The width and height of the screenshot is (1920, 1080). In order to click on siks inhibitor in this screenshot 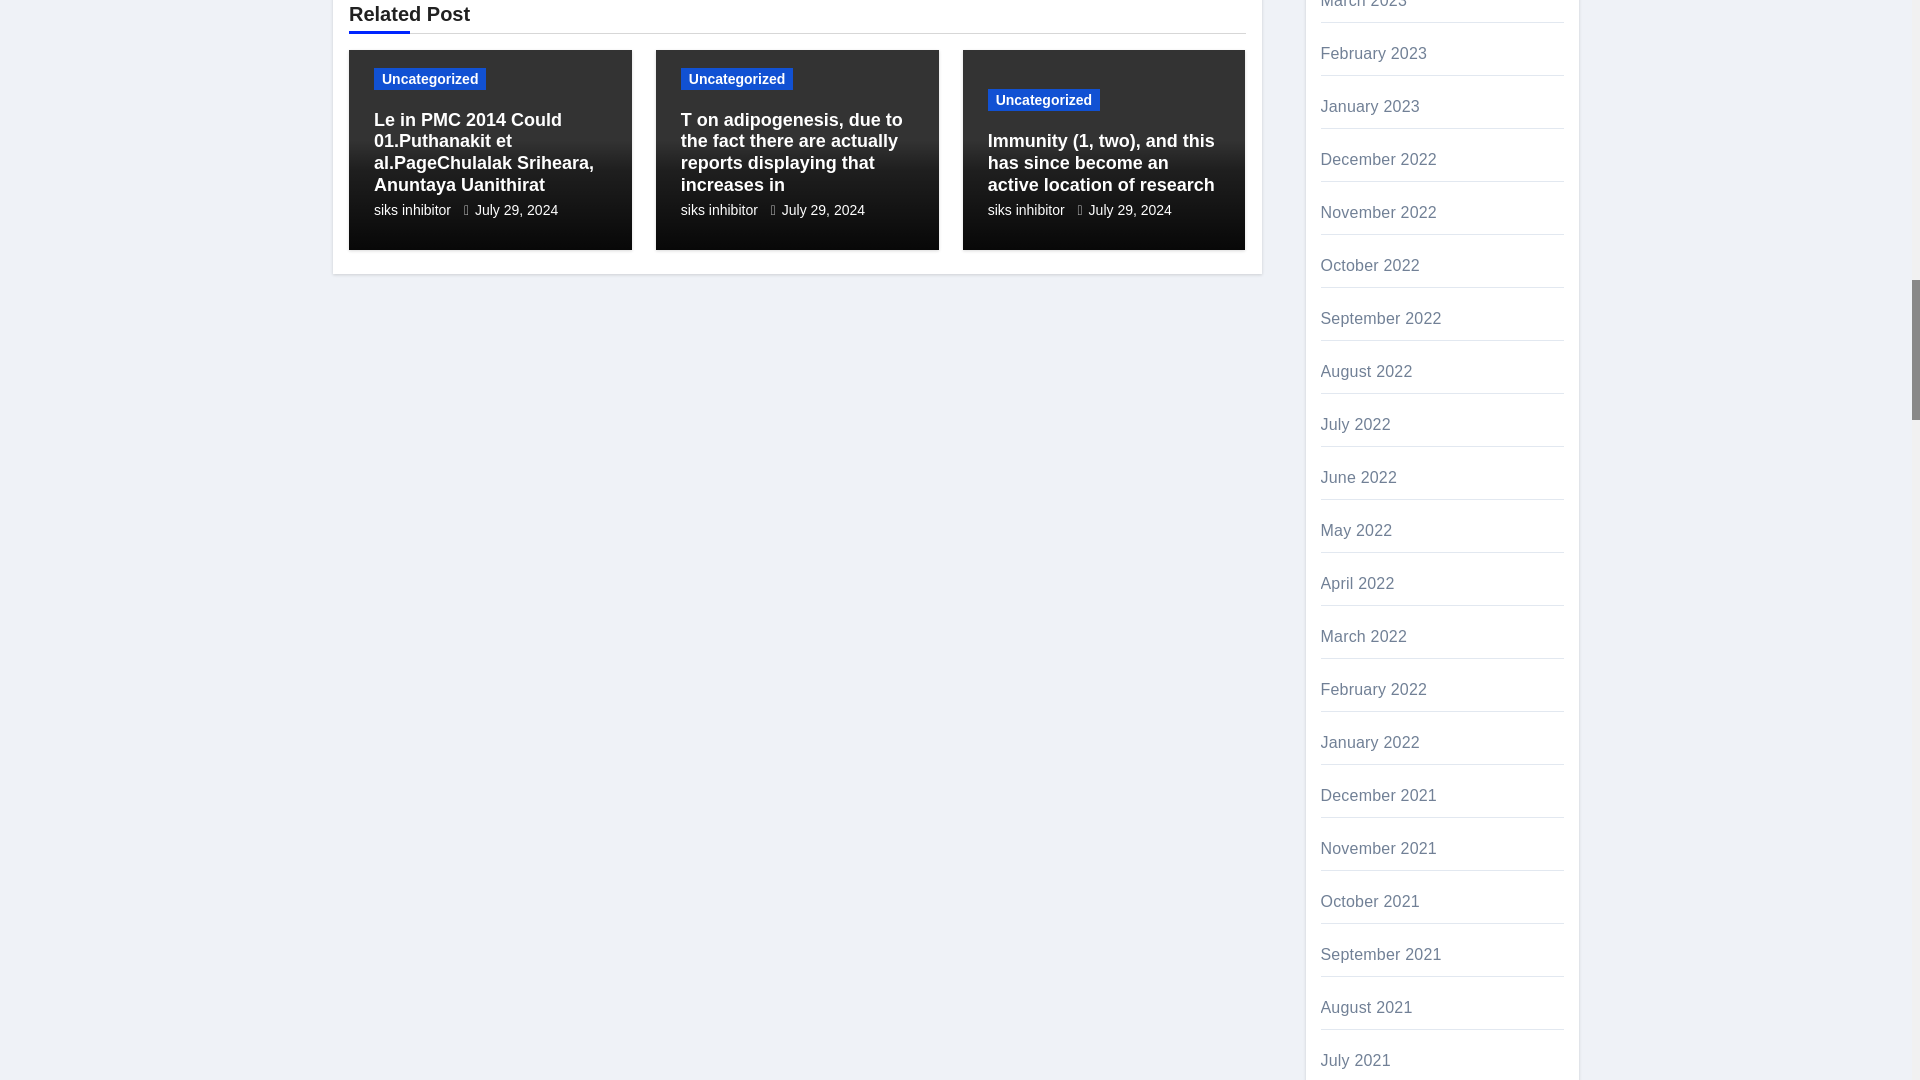, I will do `click(414, 210)`.